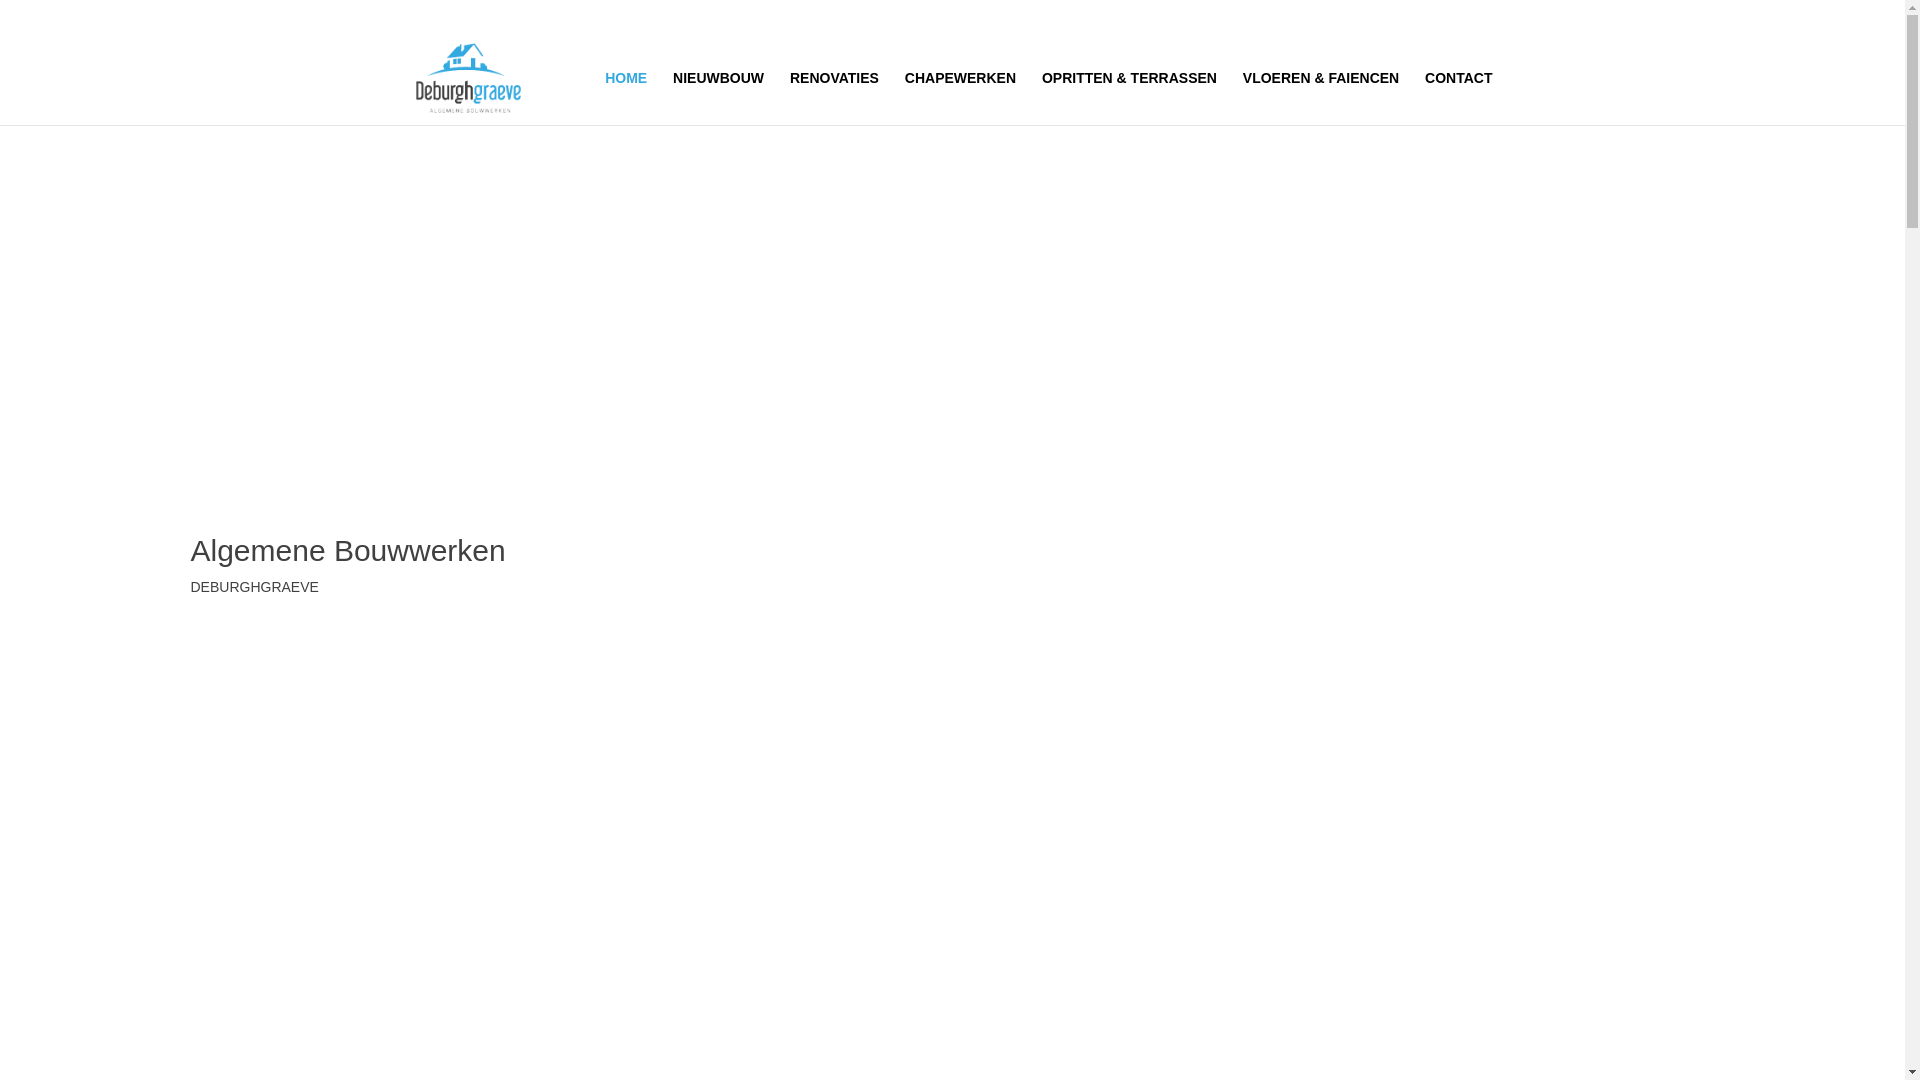 The height and width of the screenshot is (1080, 1920). I want to click on OPRITTEN & TERRASSEN, so click(1130, 98).